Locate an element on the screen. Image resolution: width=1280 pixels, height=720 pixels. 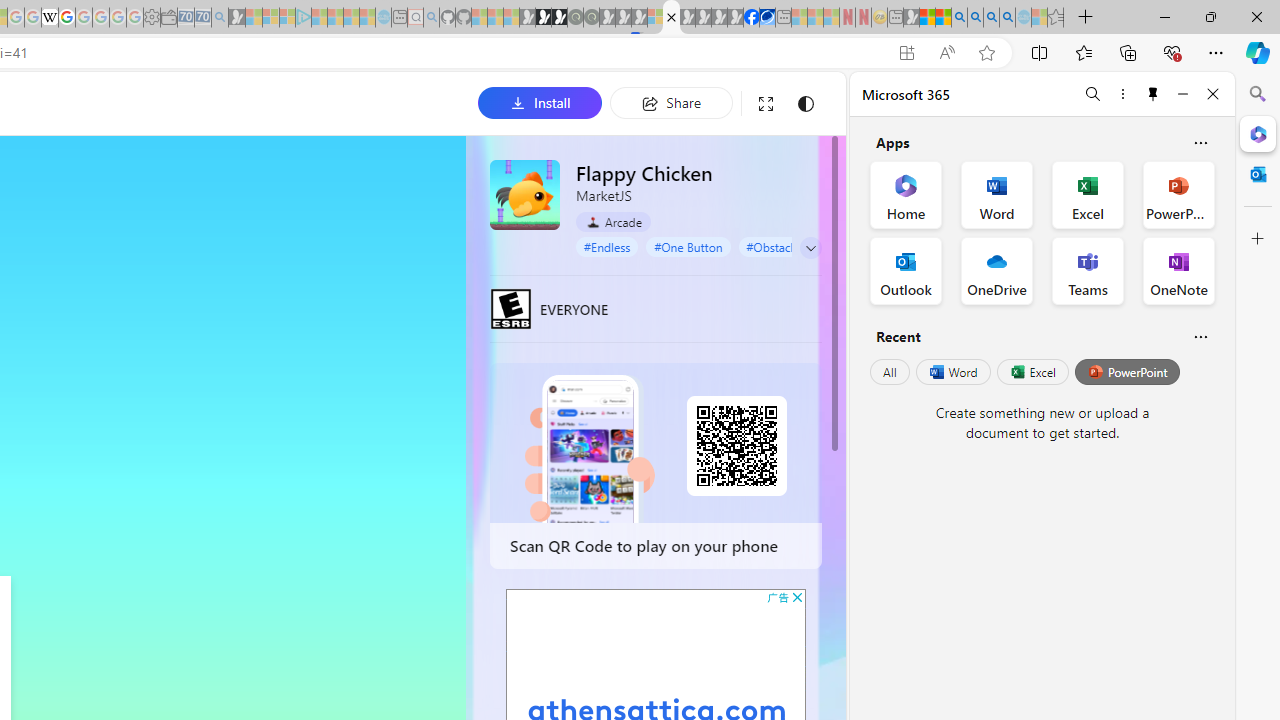
PowerPoint Office App is located at coordinates (1178, 194).